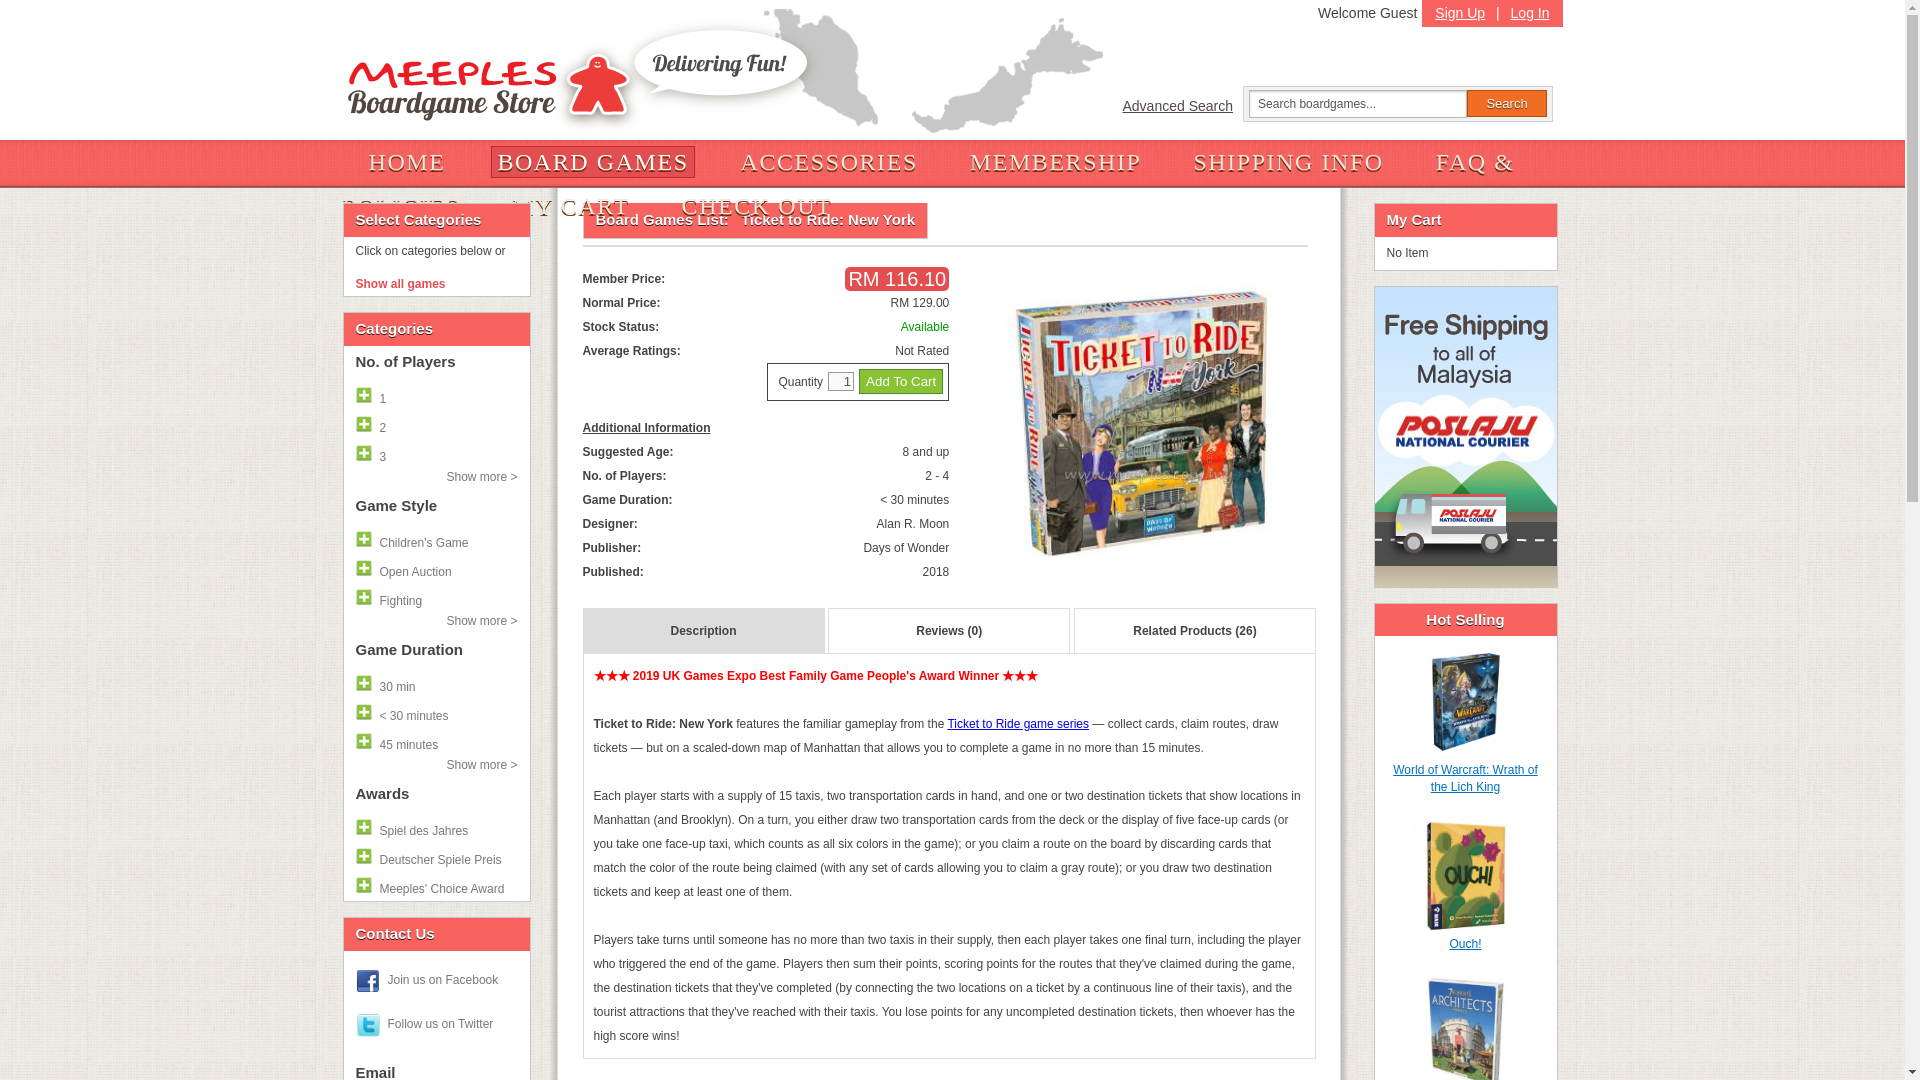  What do you see at coordinates (1182, 106) in the screenshot?
I see `Advanced Search` at bounding box center [1182, 106].